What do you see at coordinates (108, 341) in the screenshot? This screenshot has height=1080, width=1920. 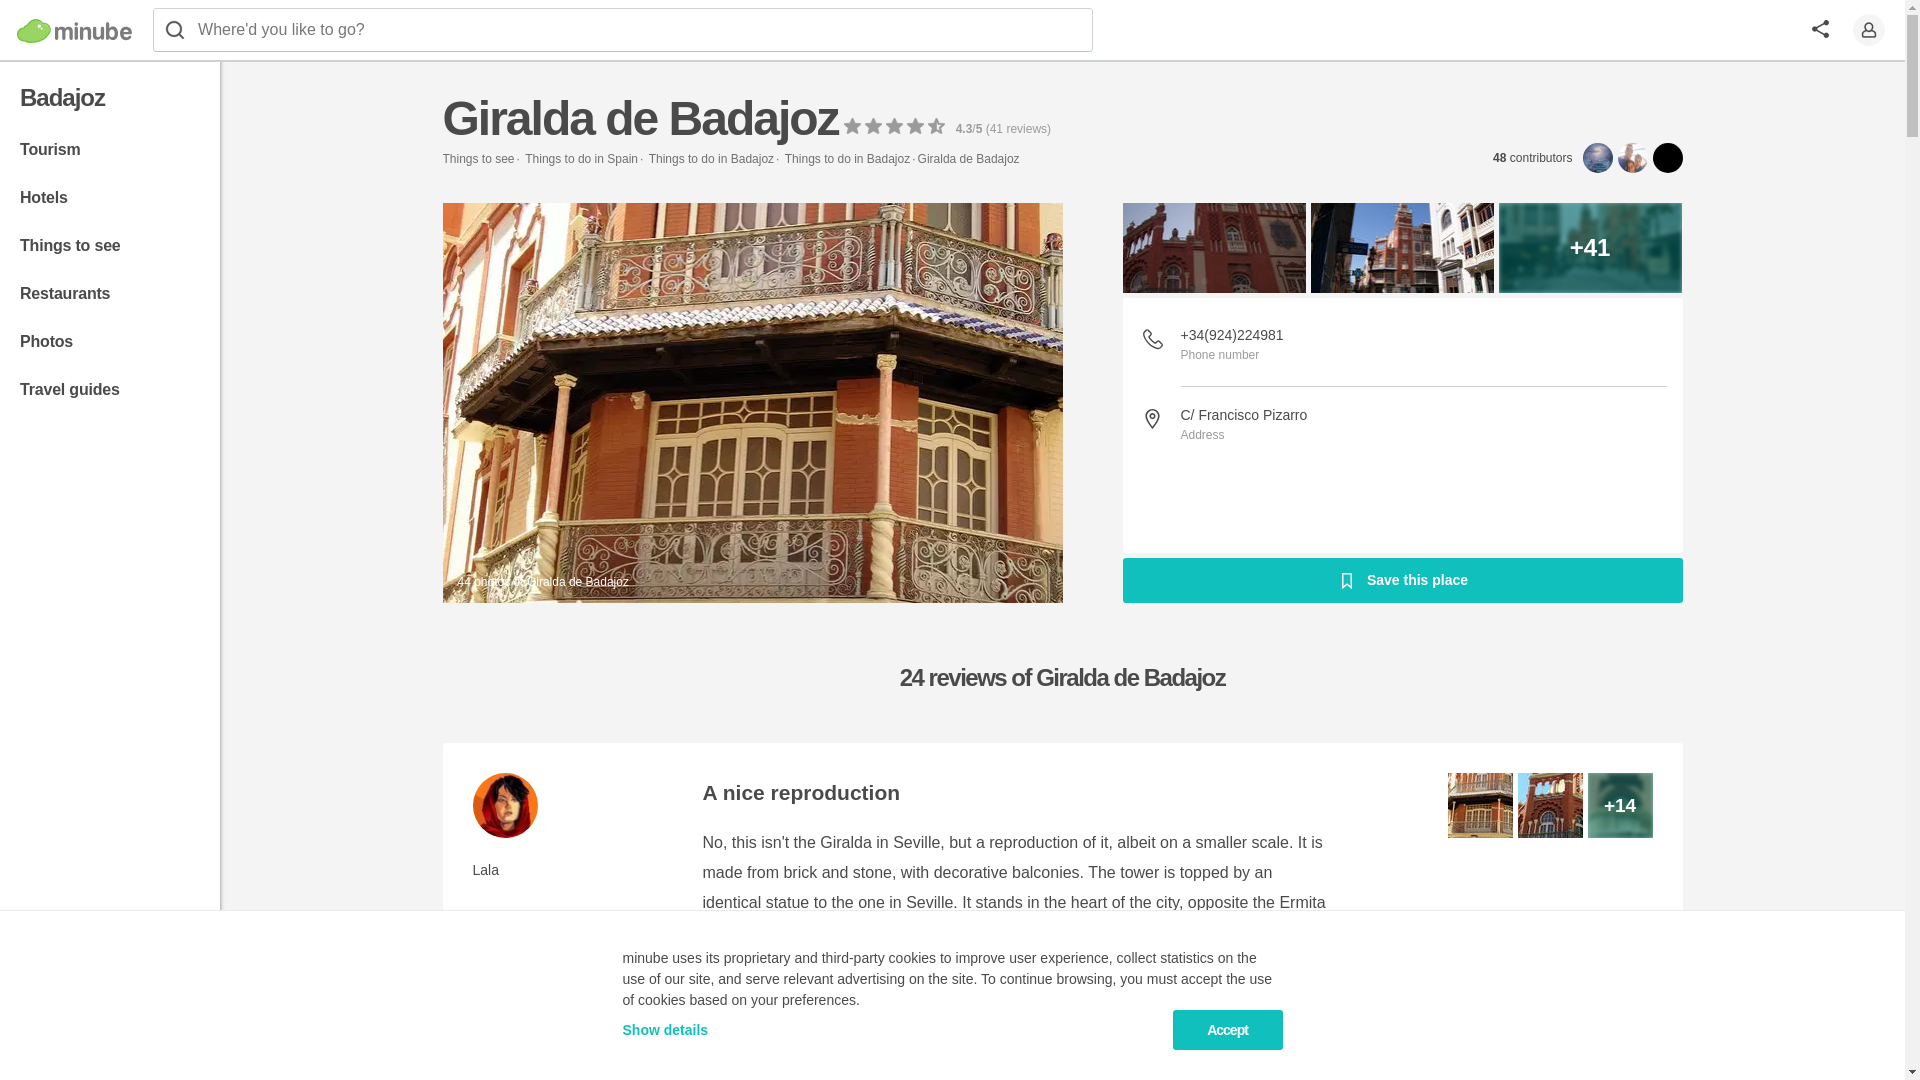 I see `Badajoz Photos` at bounding box center [108, 341].